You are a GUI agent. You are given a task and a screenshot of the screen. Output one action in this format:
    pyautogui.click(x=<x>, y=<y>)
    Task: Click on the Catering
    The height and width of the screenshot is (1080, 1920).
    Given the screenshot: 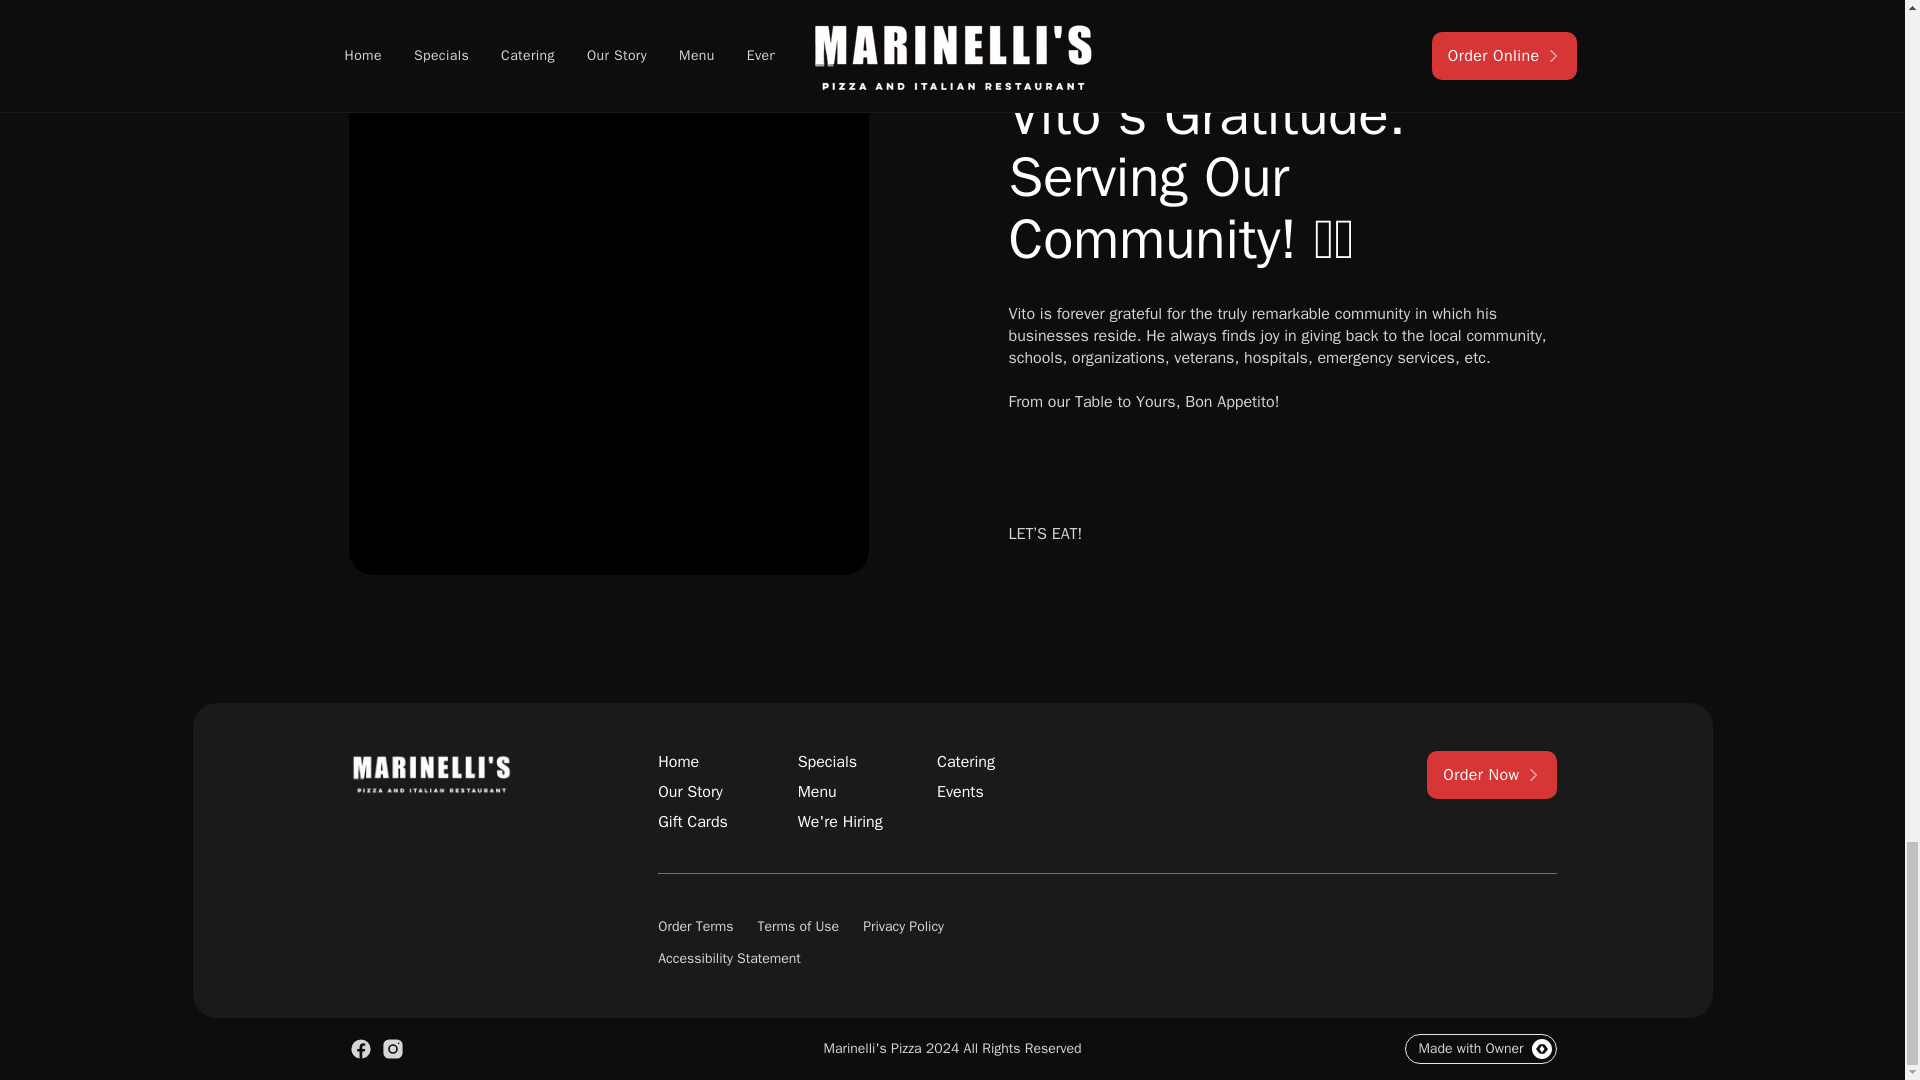 What is the action you would take?
    pyautogui.click(x=998, y=762)
    